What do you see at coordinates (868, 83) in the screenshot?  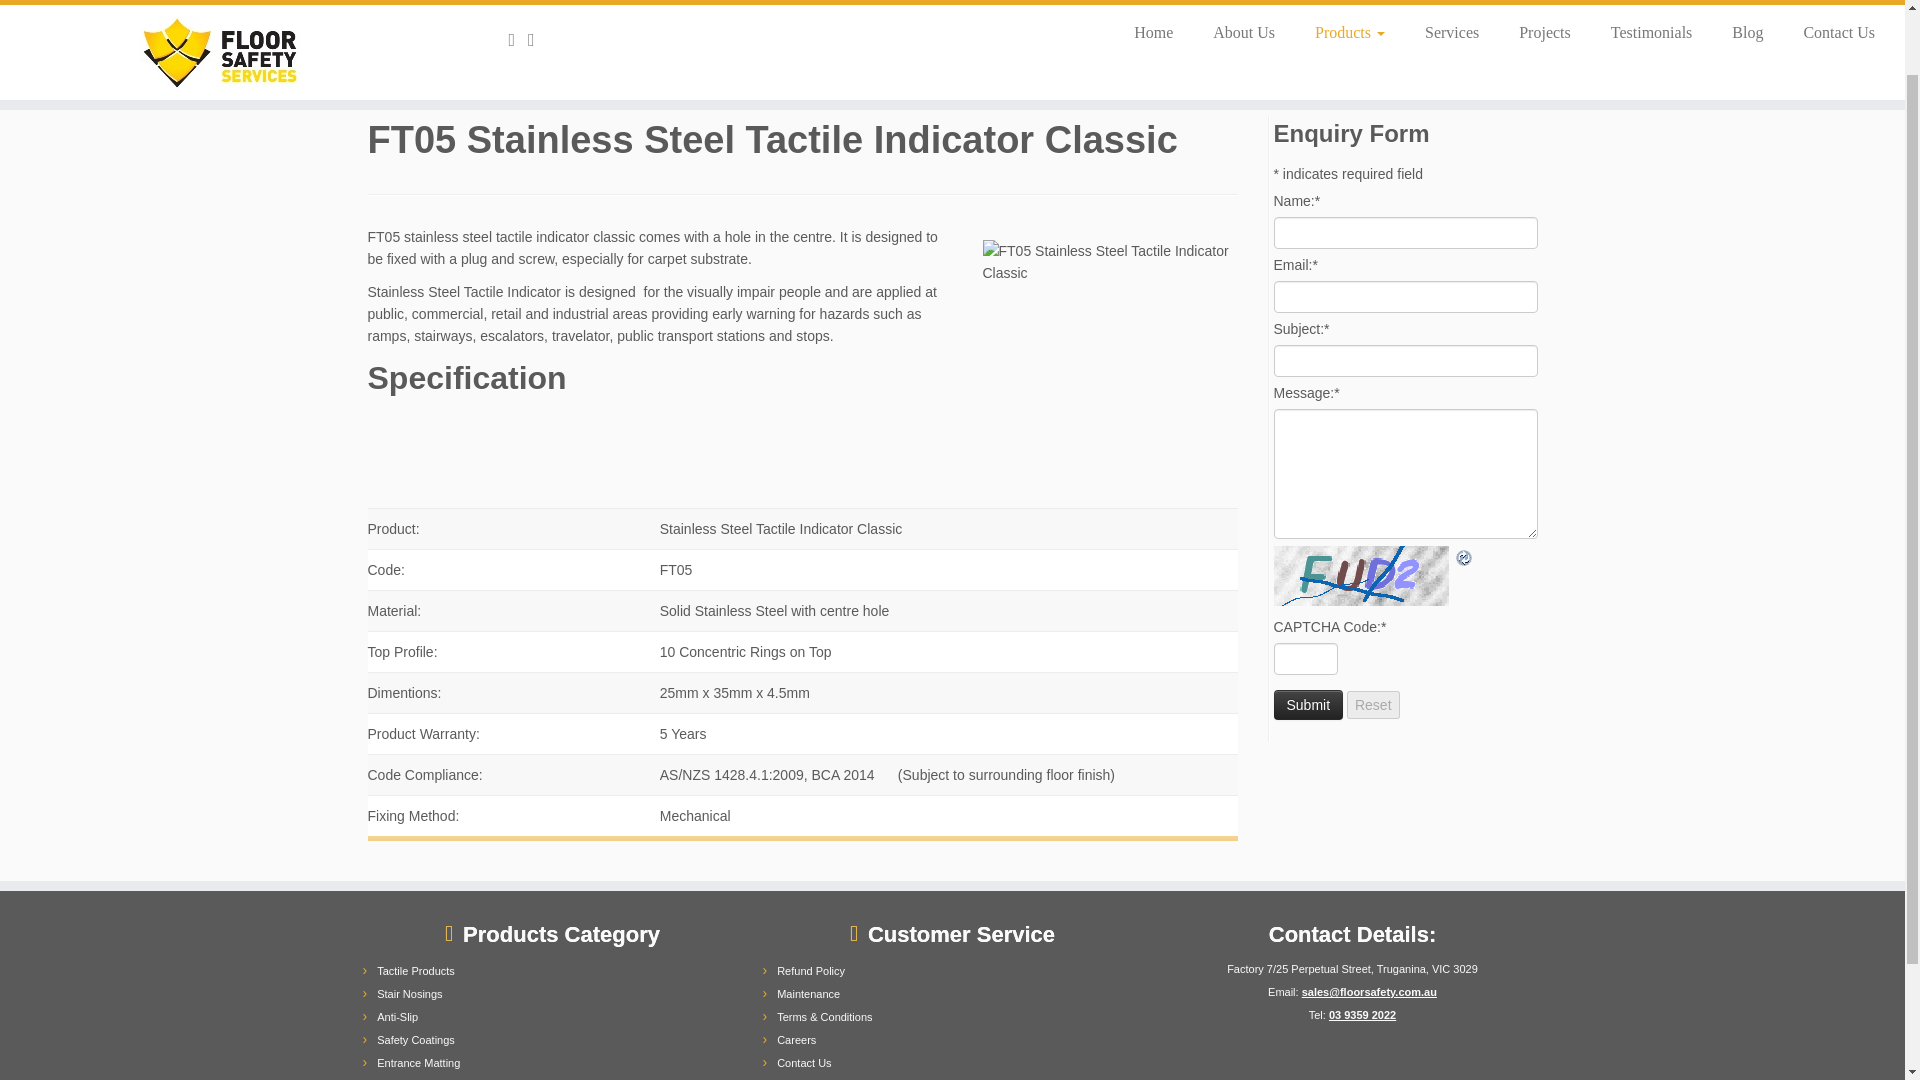 I see `Stainless Steel Tactile Studs` at bounding box center [868, 83].